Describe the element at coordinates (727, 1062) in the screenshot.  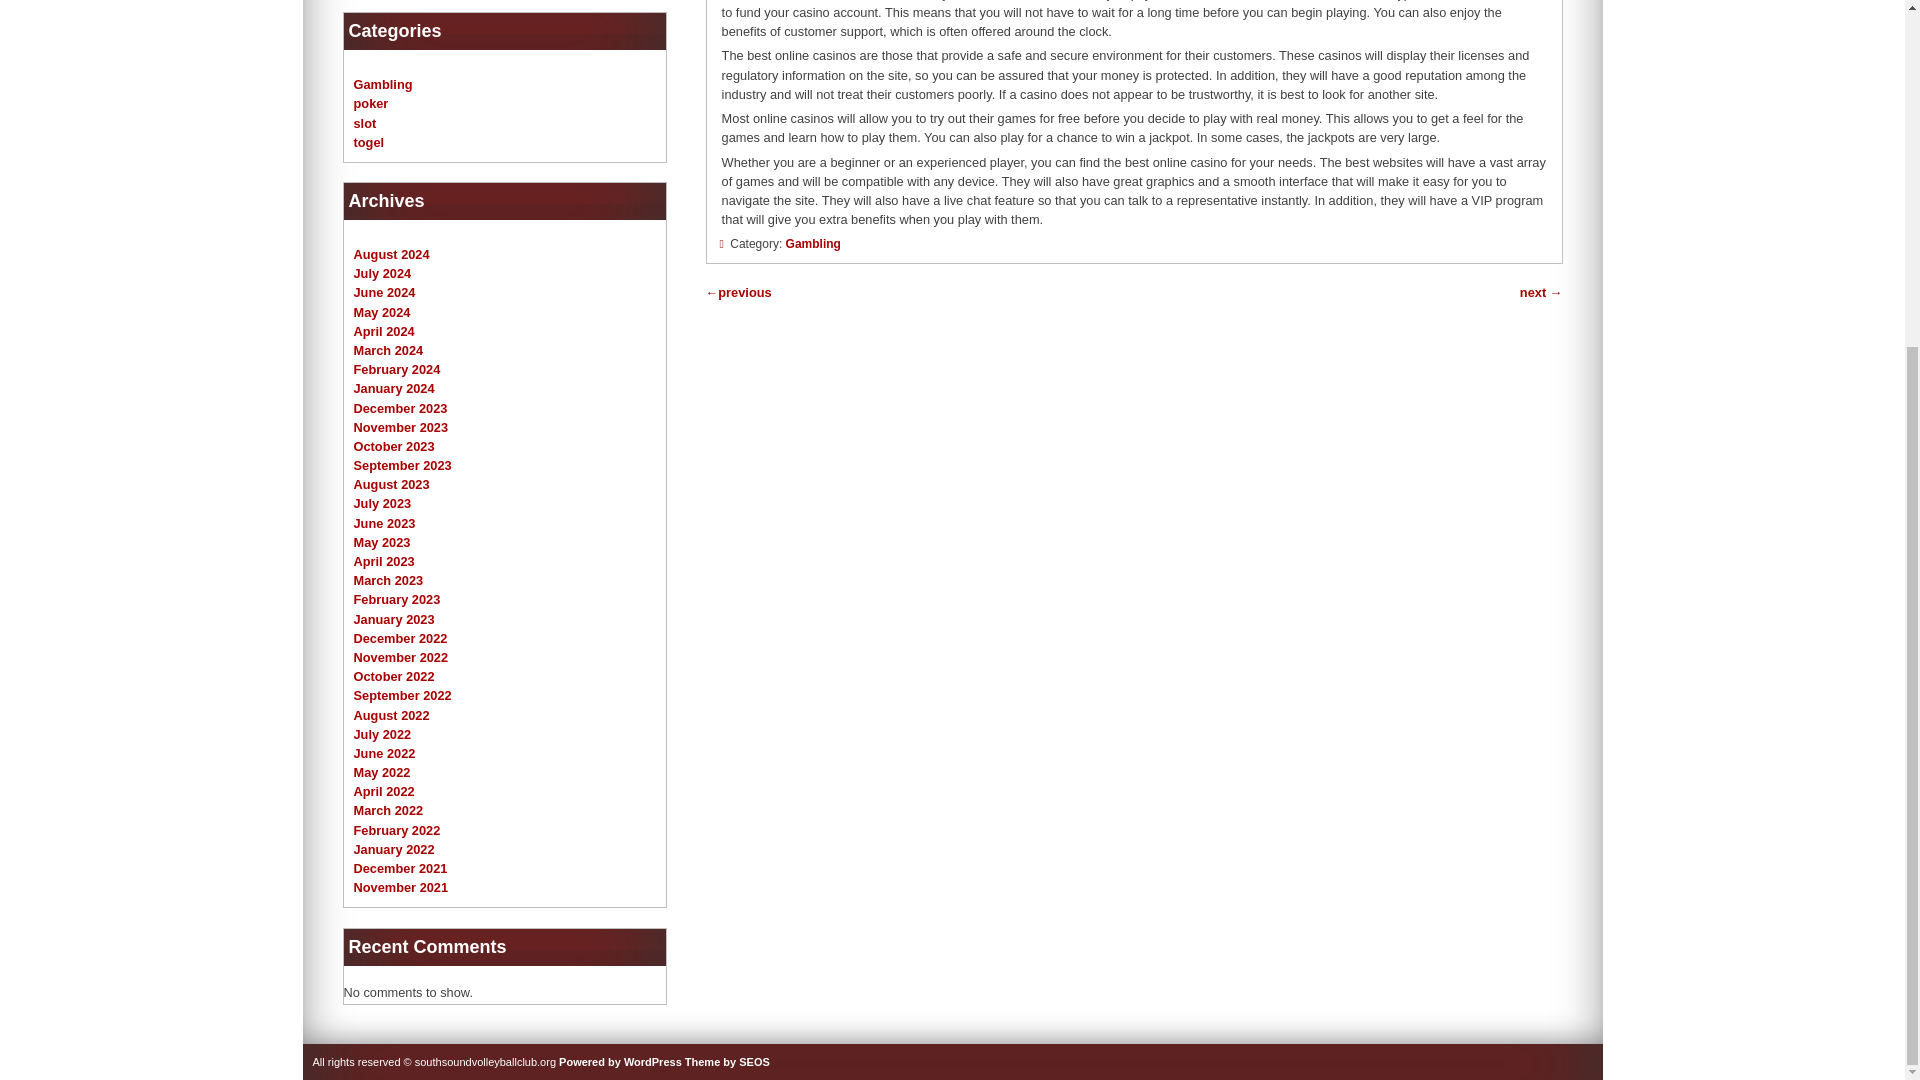
I see `Seos free wordpress themes` at that location.